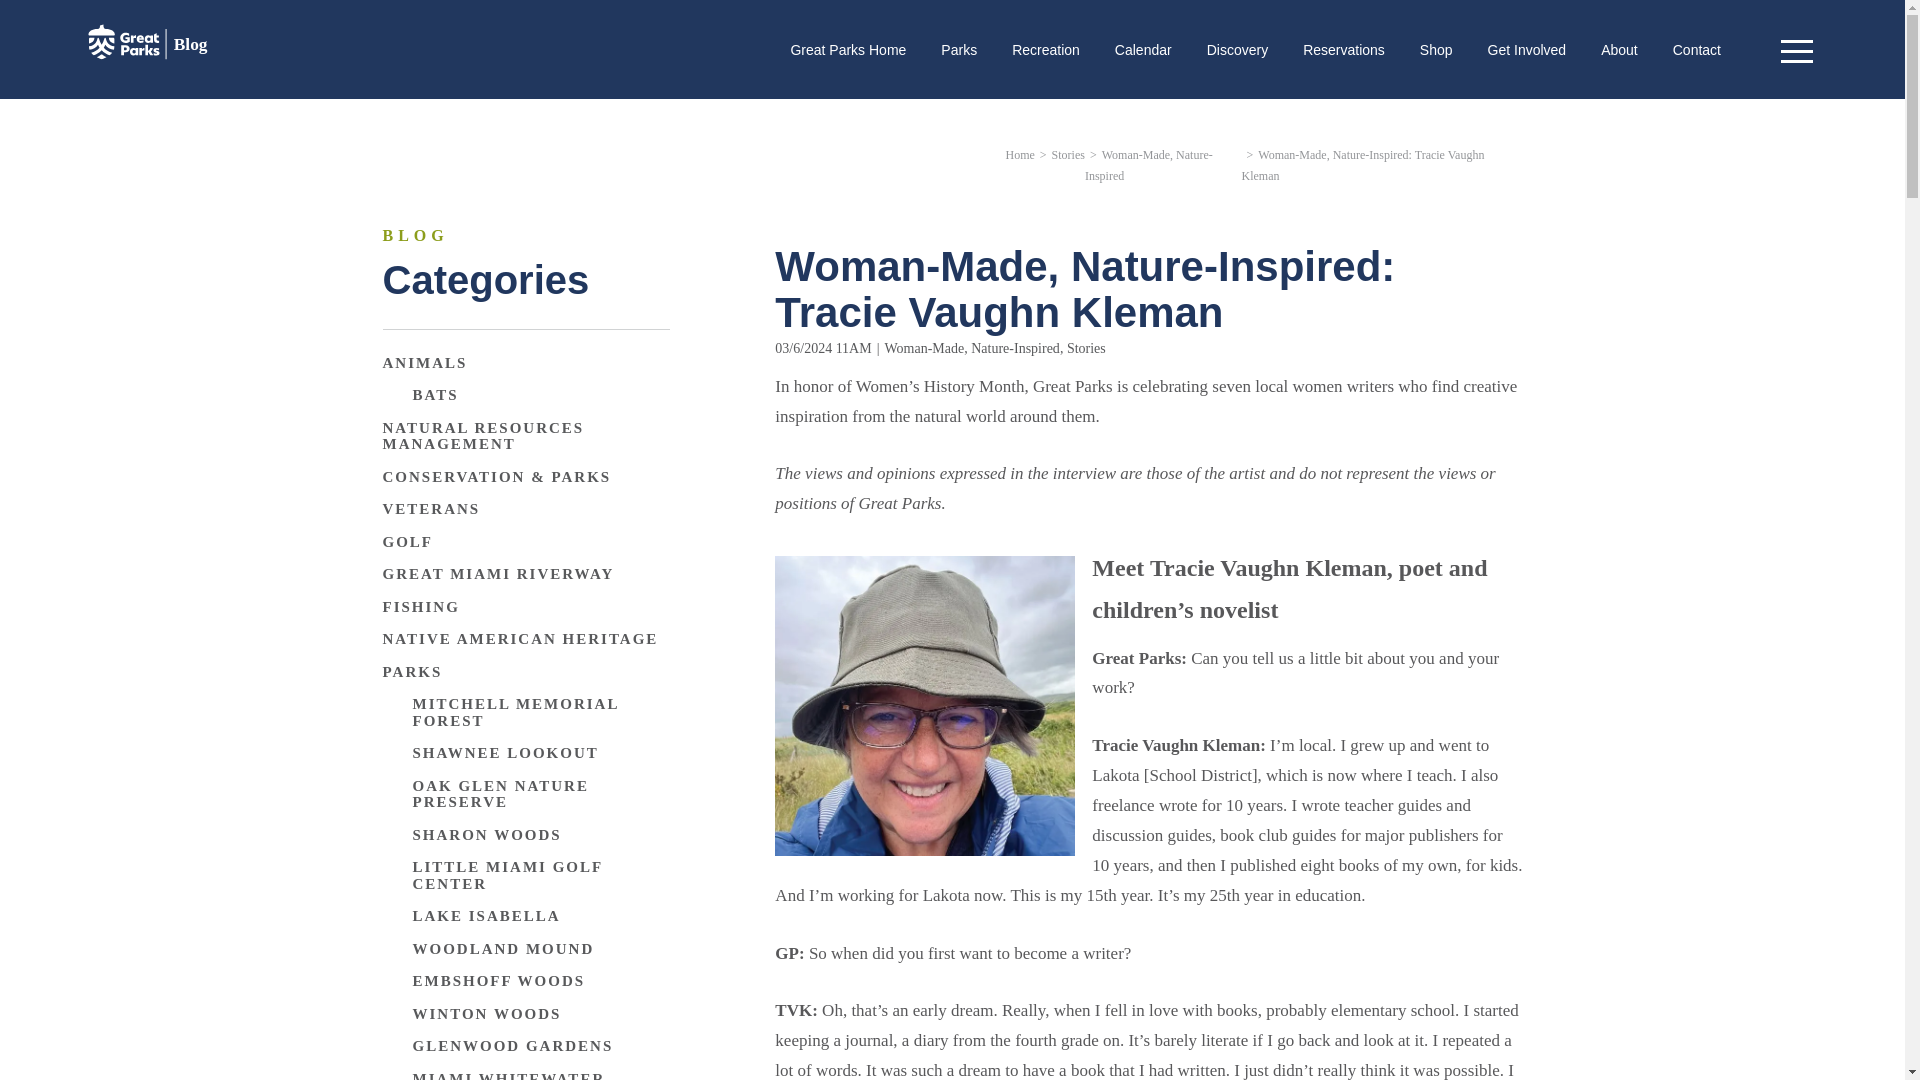  What do you see at coordinates (1148, 164) in the screenshot?
I see `Go to the Woman-Made, Nature-Inspired category archives.` at bounding box center [1148, 164].